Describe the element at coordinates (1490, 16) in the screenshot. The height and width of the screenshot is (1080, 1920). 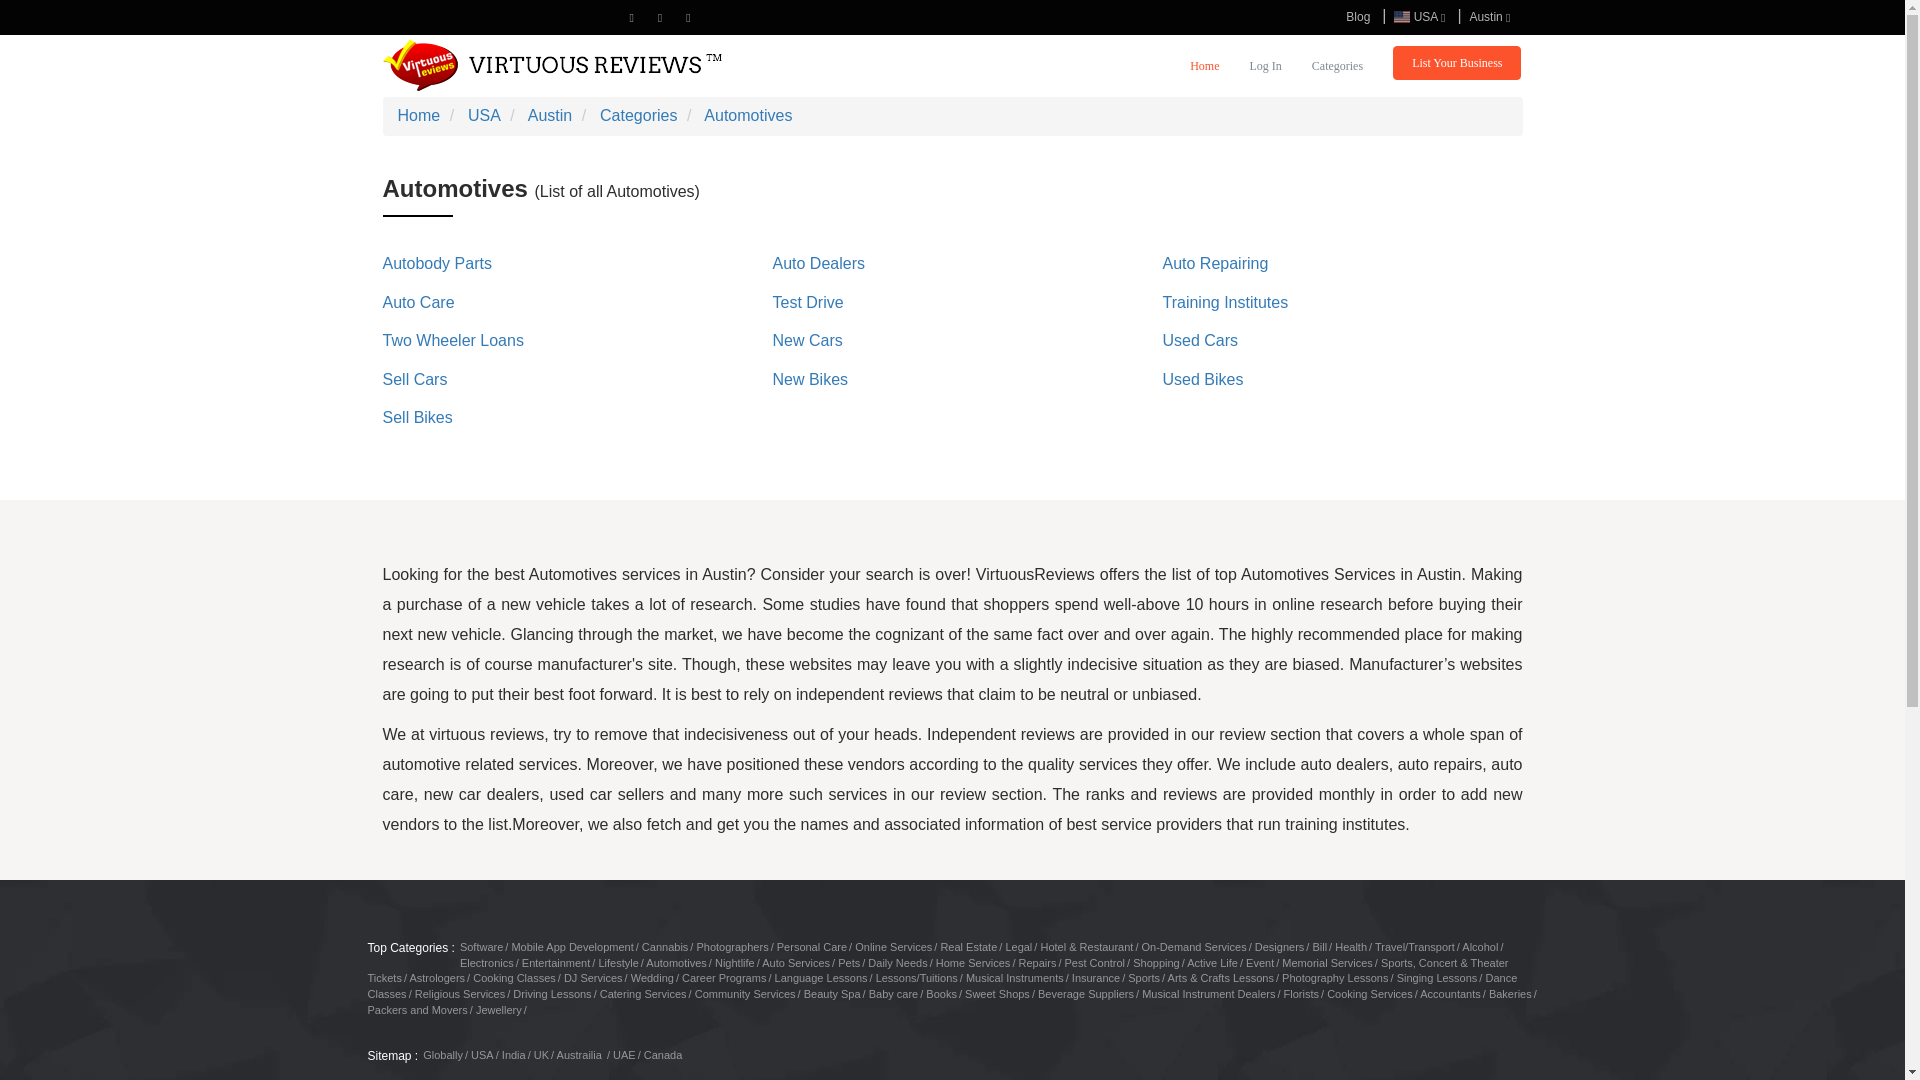
I see `select city` at that location.